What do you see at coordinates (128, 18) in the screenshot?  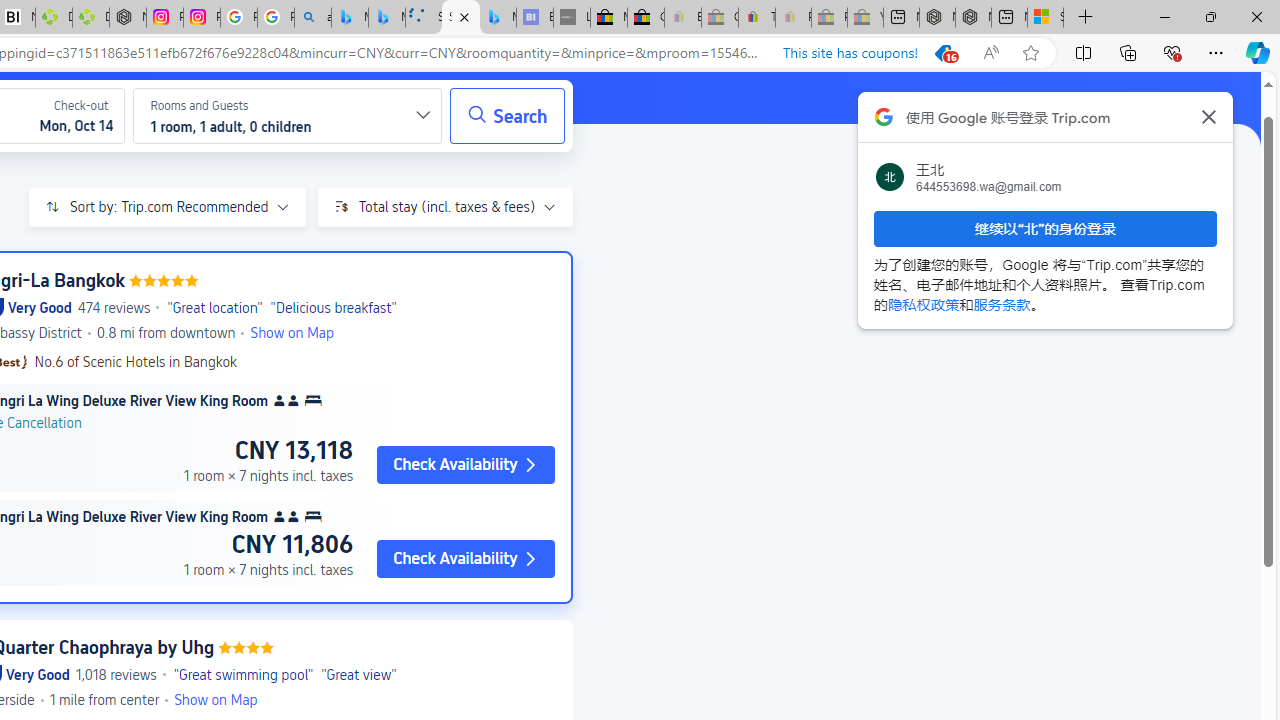 I see `Nordace - Nordace Edin Collection` at bounding box center [128, 18].